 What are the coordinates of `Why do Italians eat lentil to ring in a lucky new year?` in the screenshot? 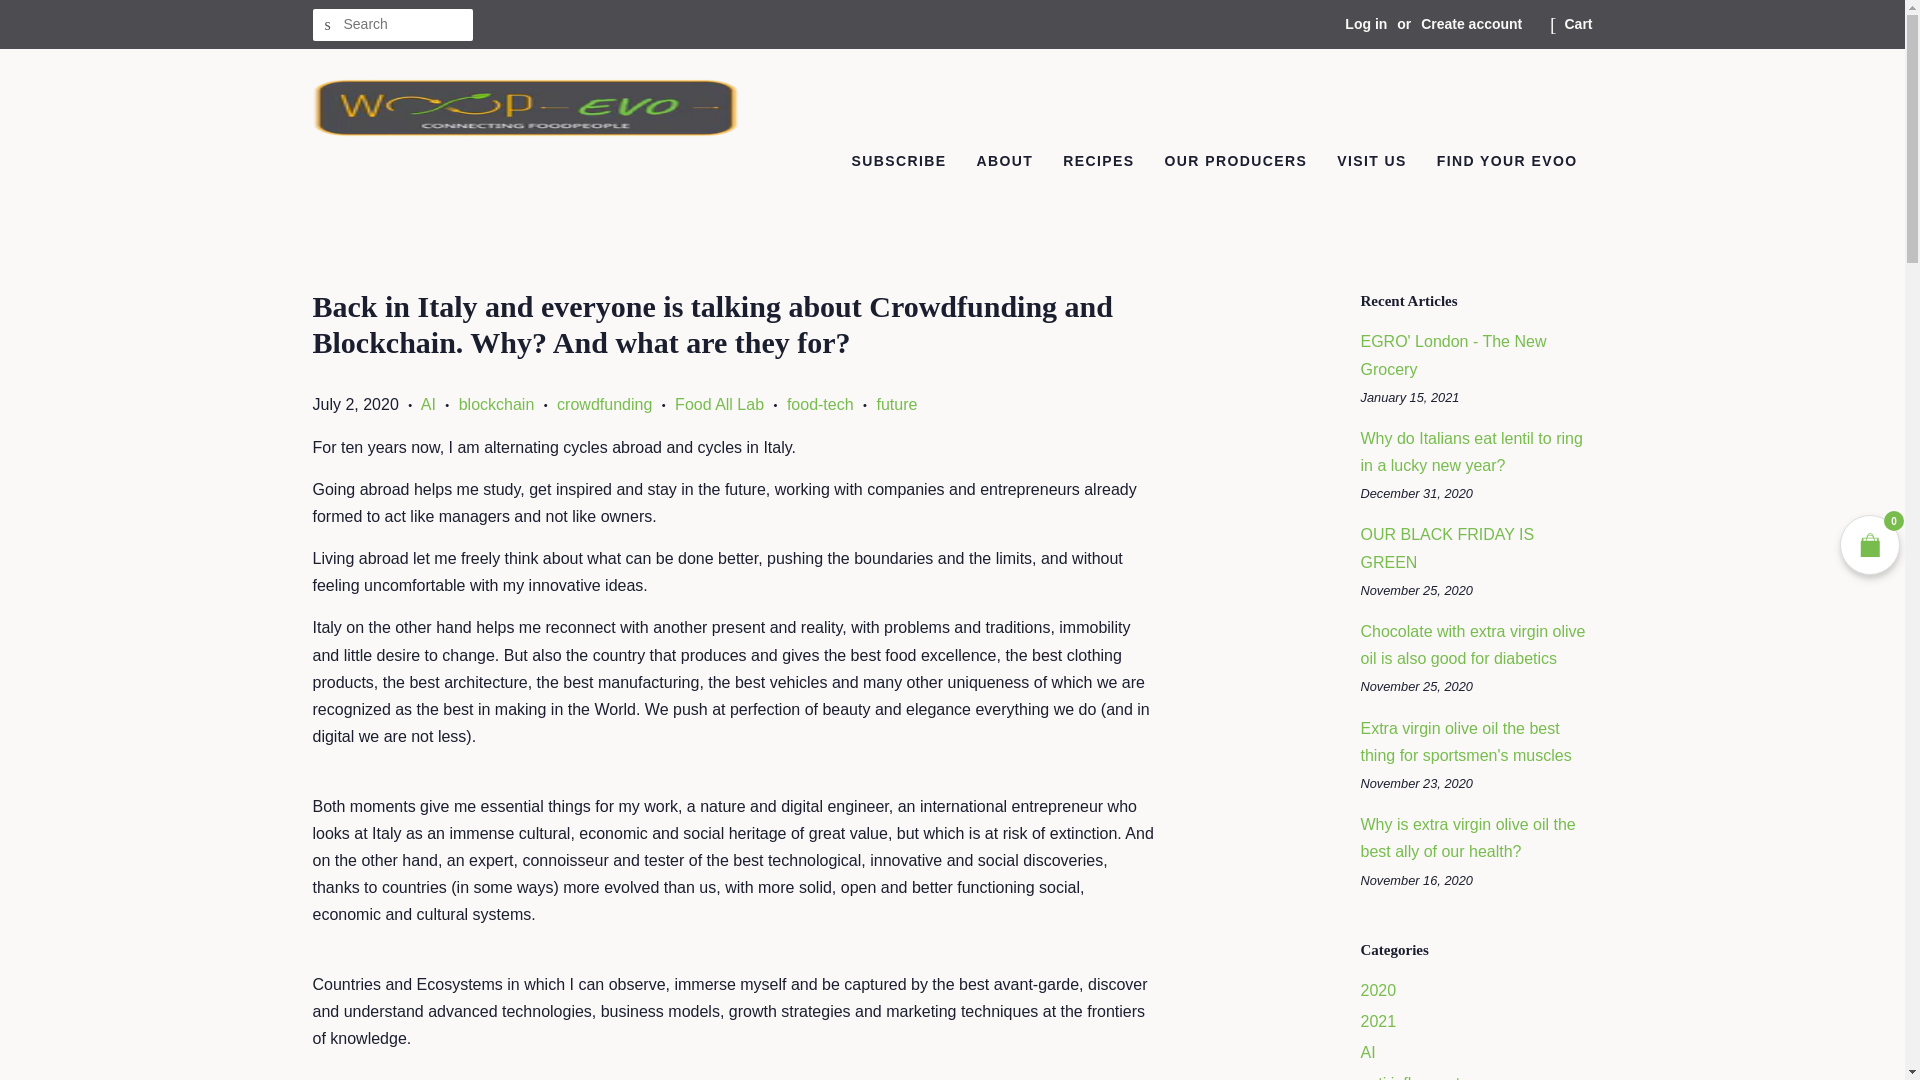 It's located at (1470, 452).